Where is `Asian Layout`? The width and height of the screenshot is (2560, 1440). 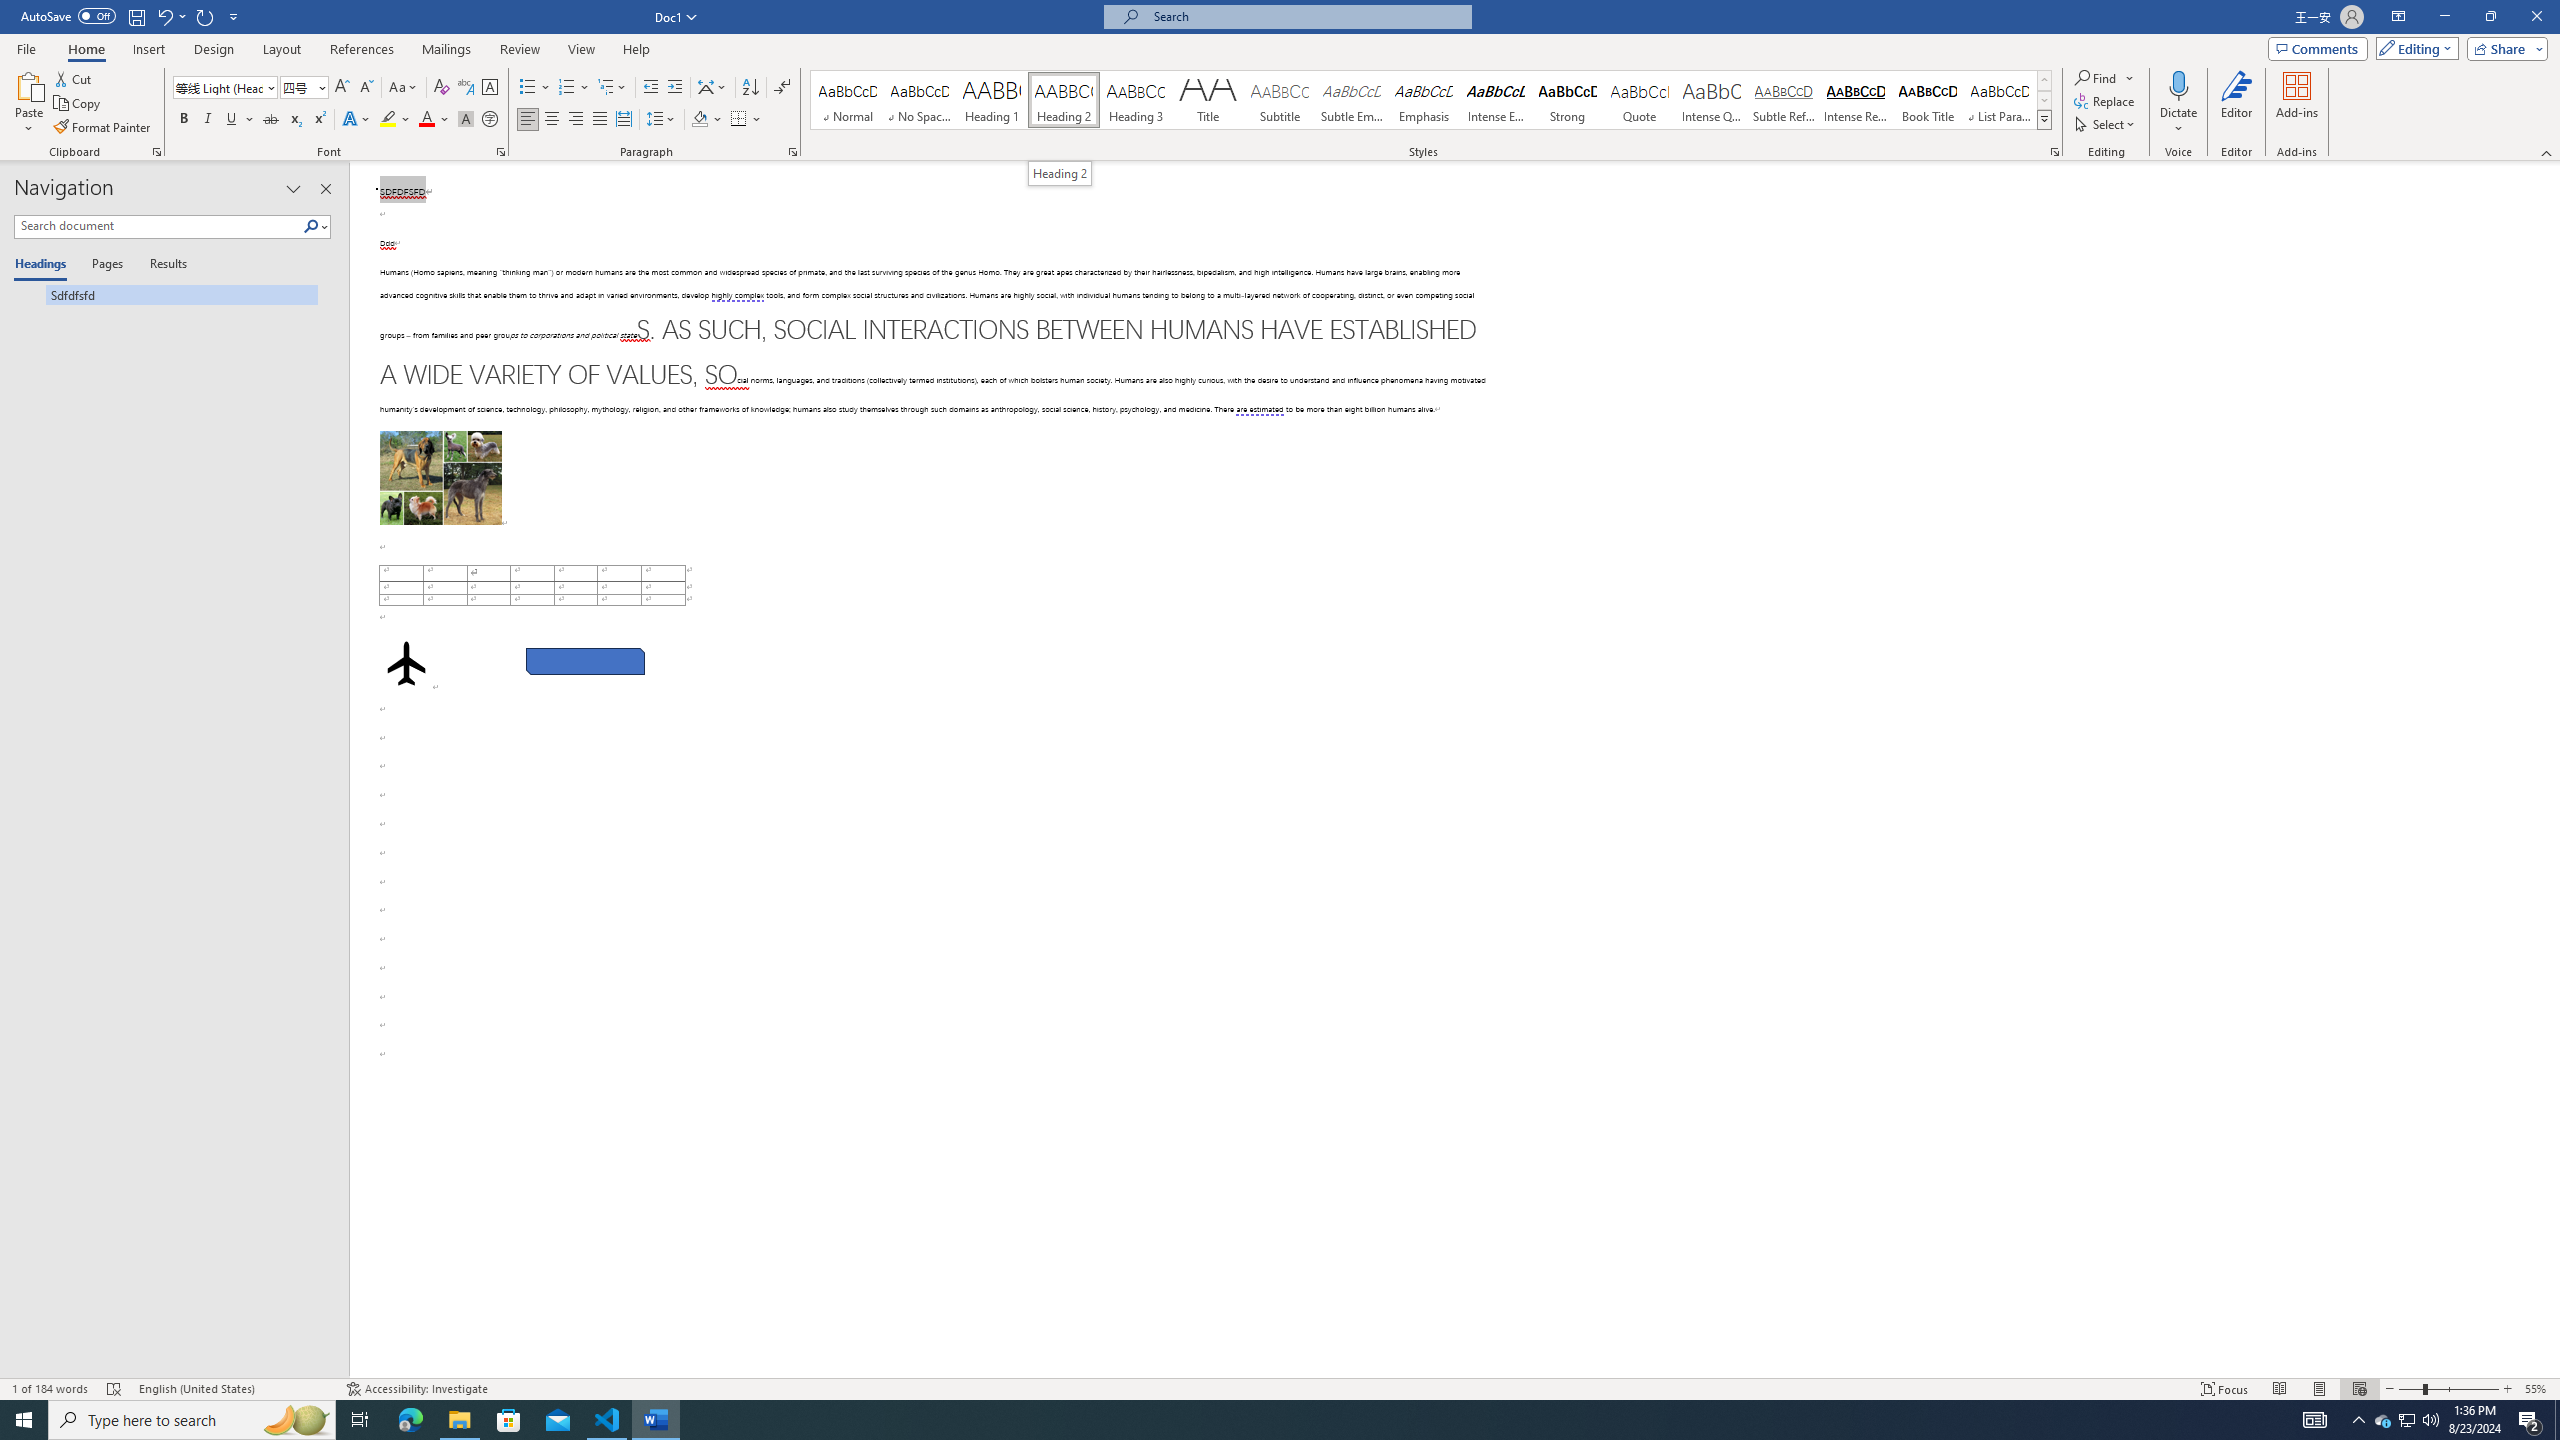 Asian Layout is located at coordinates (712, 88).